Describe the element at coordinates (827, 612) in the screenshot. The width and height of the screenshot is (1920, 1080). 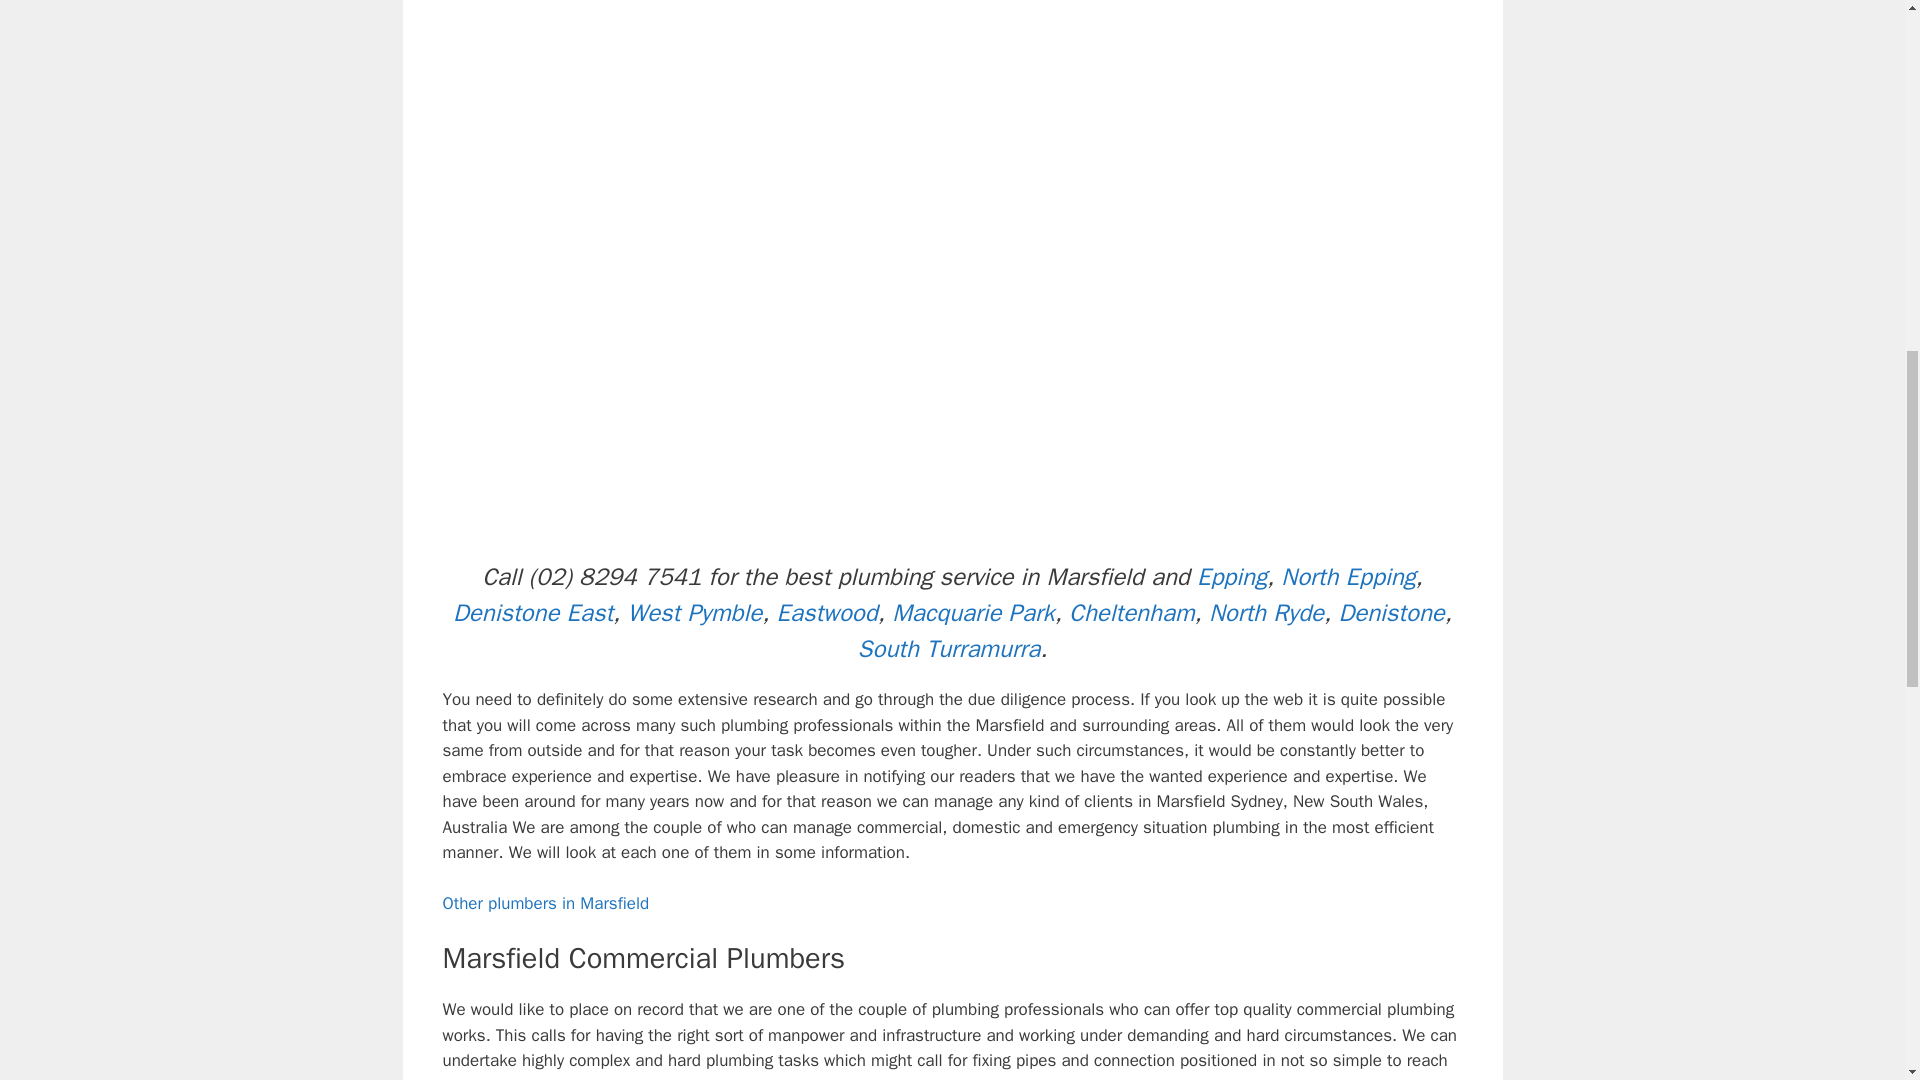
I see `Eastwood` at that location.